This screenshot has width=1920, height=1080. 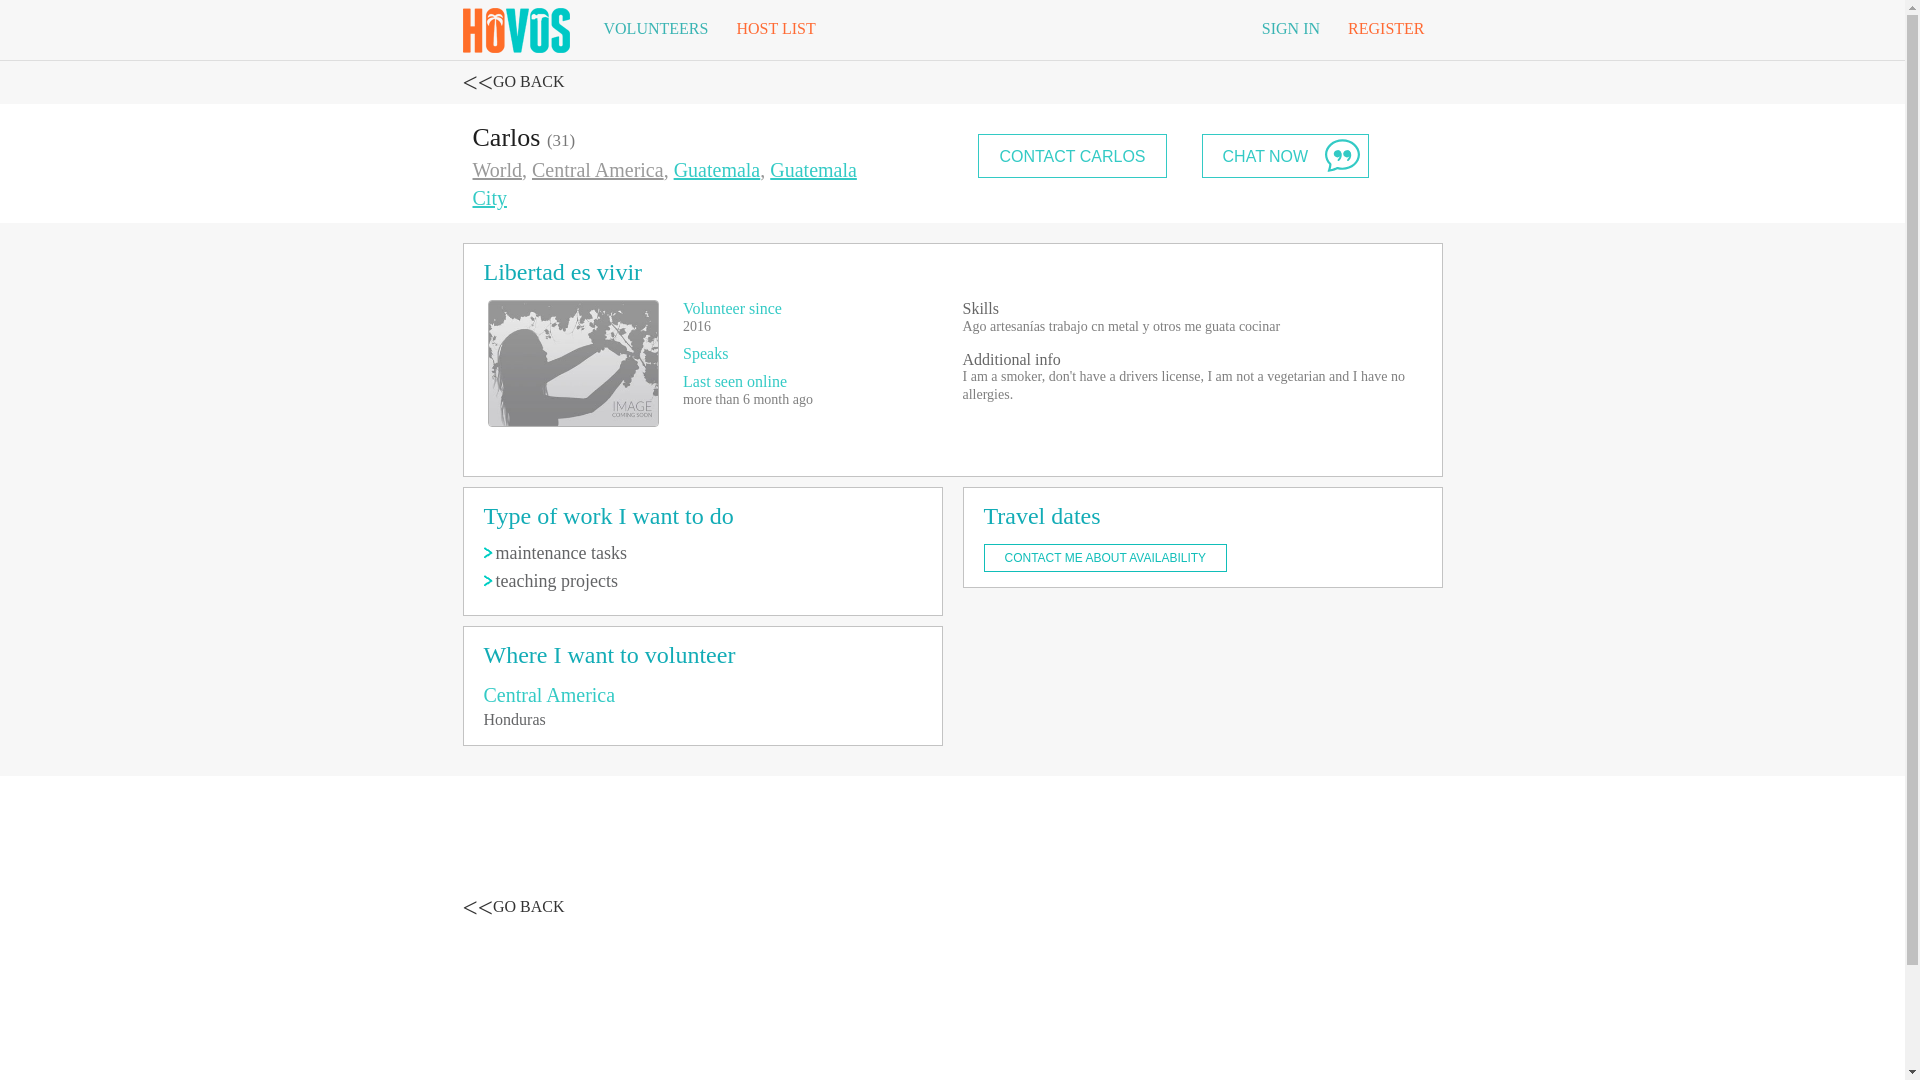 What do you see at coordinates (1286, 156) in the screenshot?
I see `CHAT NOW` at bounding box center [1286, 156].